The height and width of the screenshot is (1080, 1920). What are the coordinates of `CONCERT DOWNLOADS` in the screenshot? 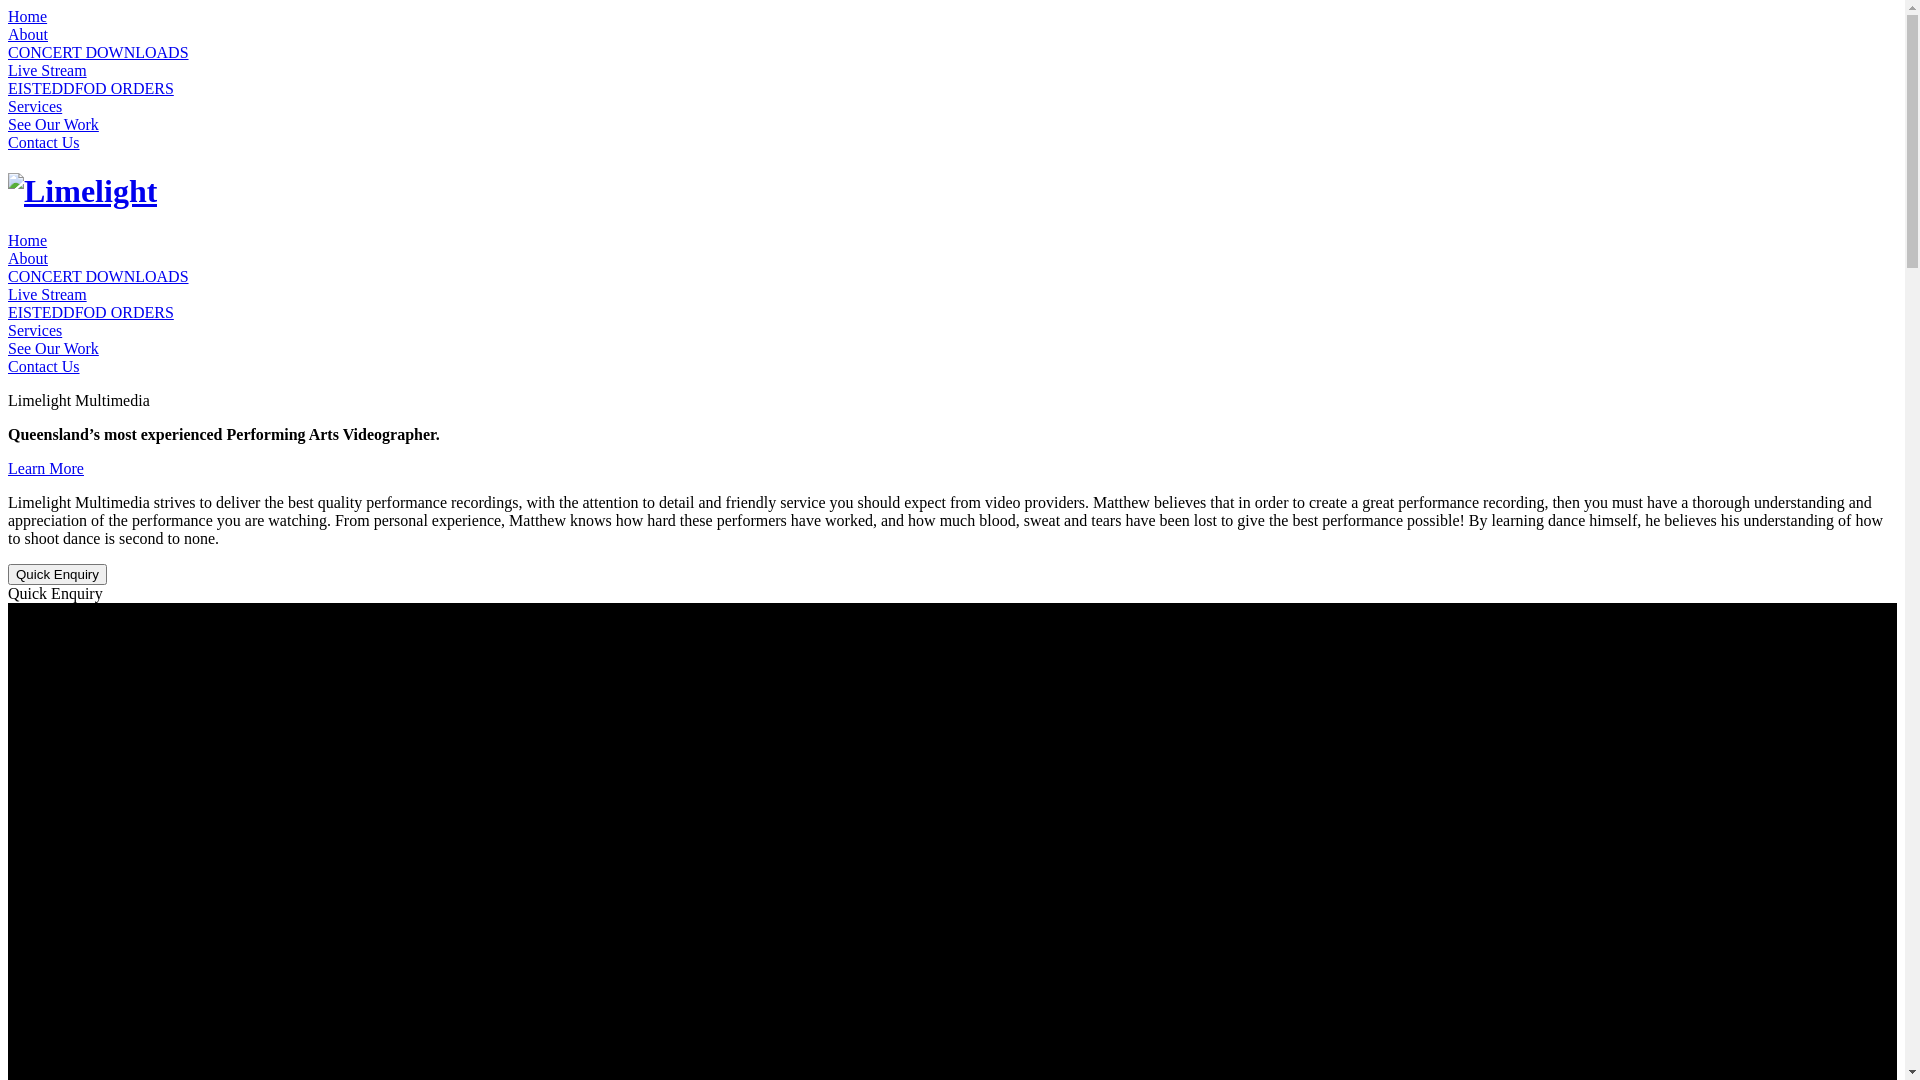 It's located at (98, 52).